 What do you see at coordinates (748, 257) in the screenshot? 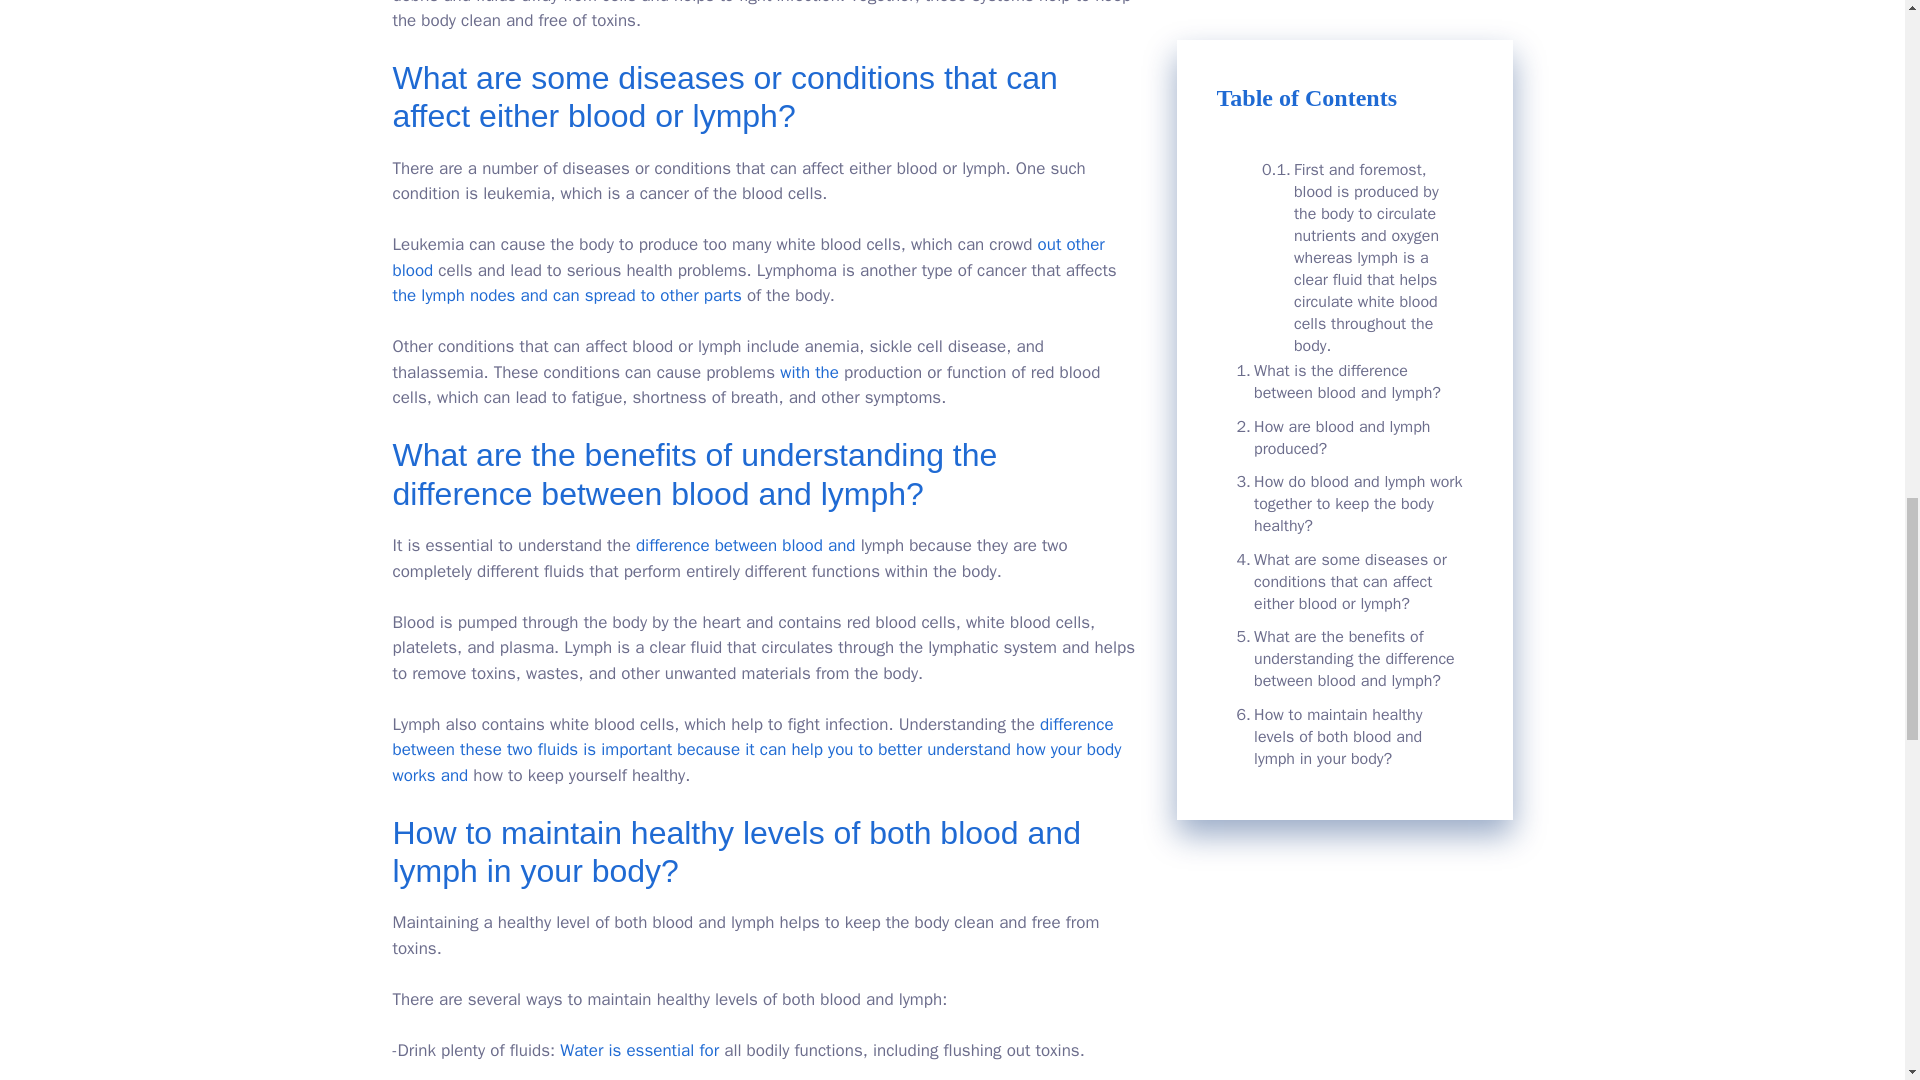
I see `out other blood` at bounding box center [748, 257].